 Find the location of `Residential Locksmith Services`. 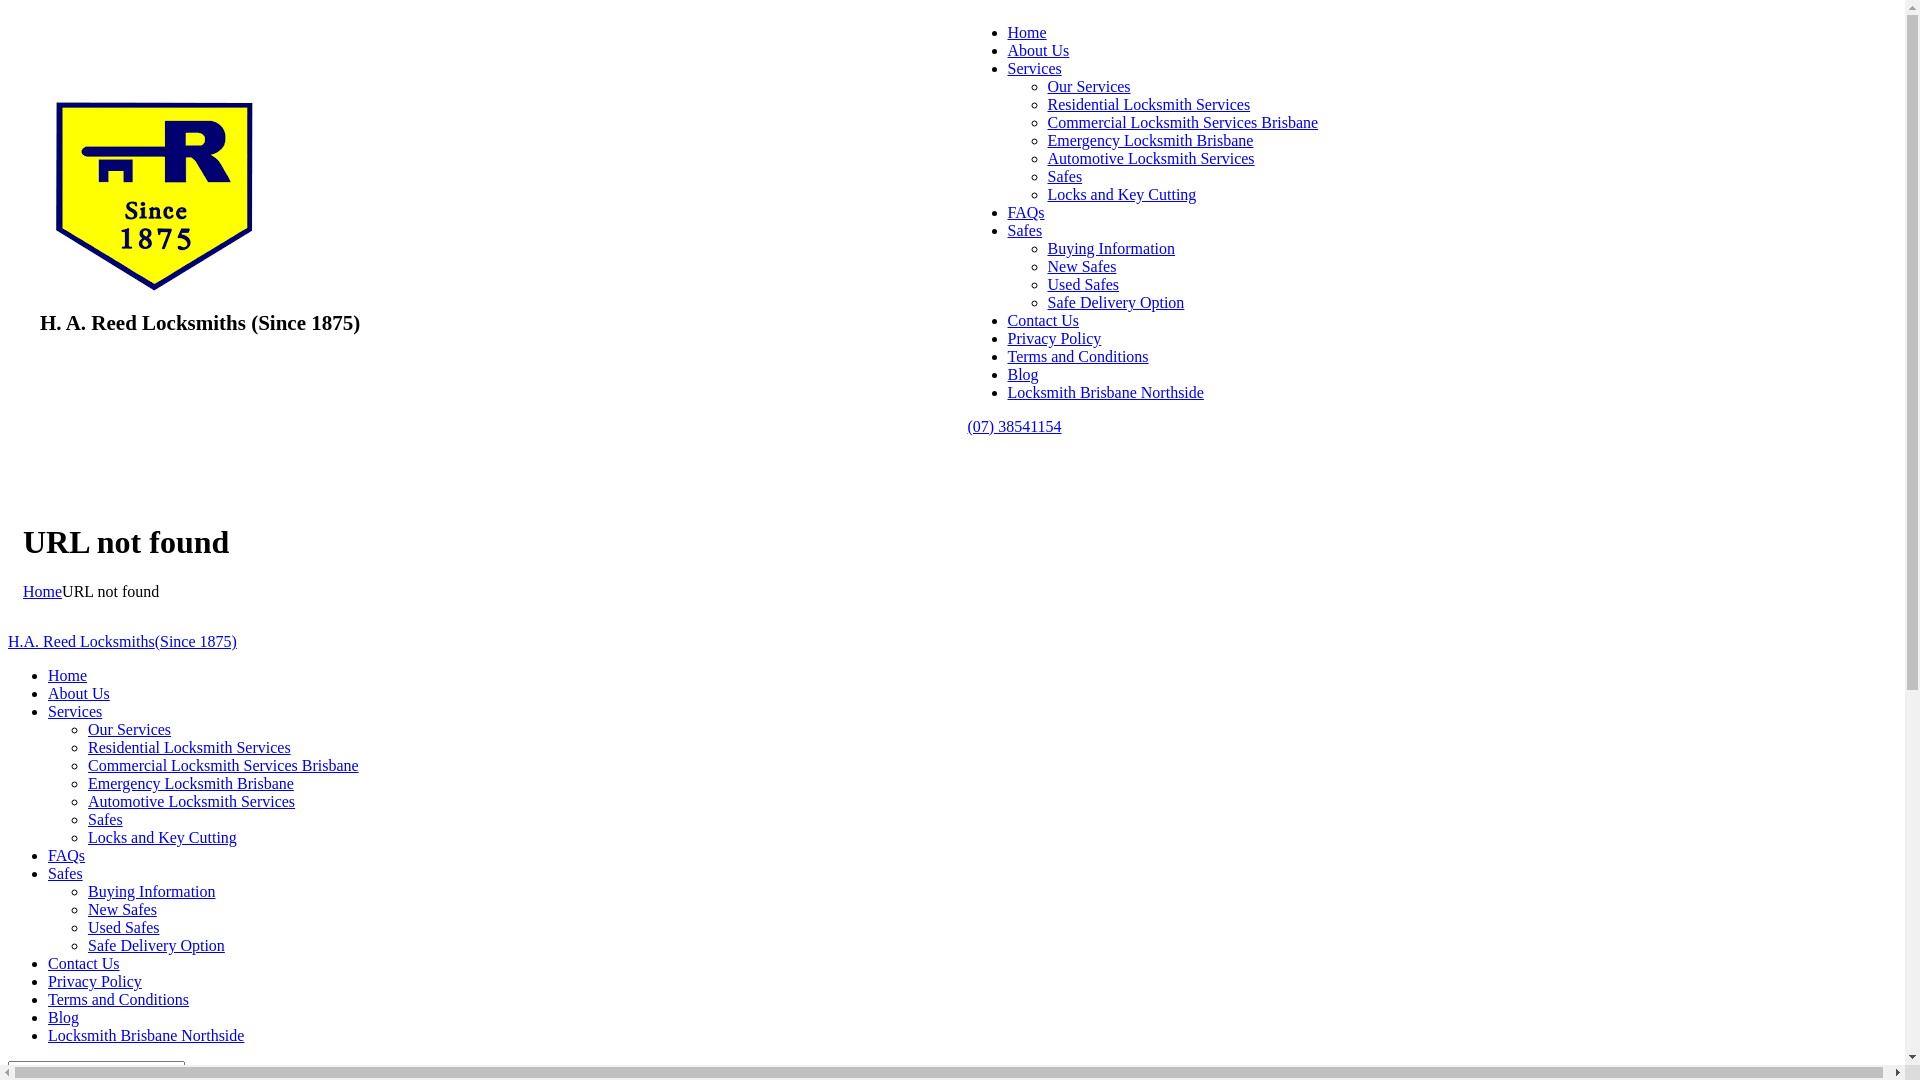

Residential Locksmith Services is located at coordinates (1150, 104).